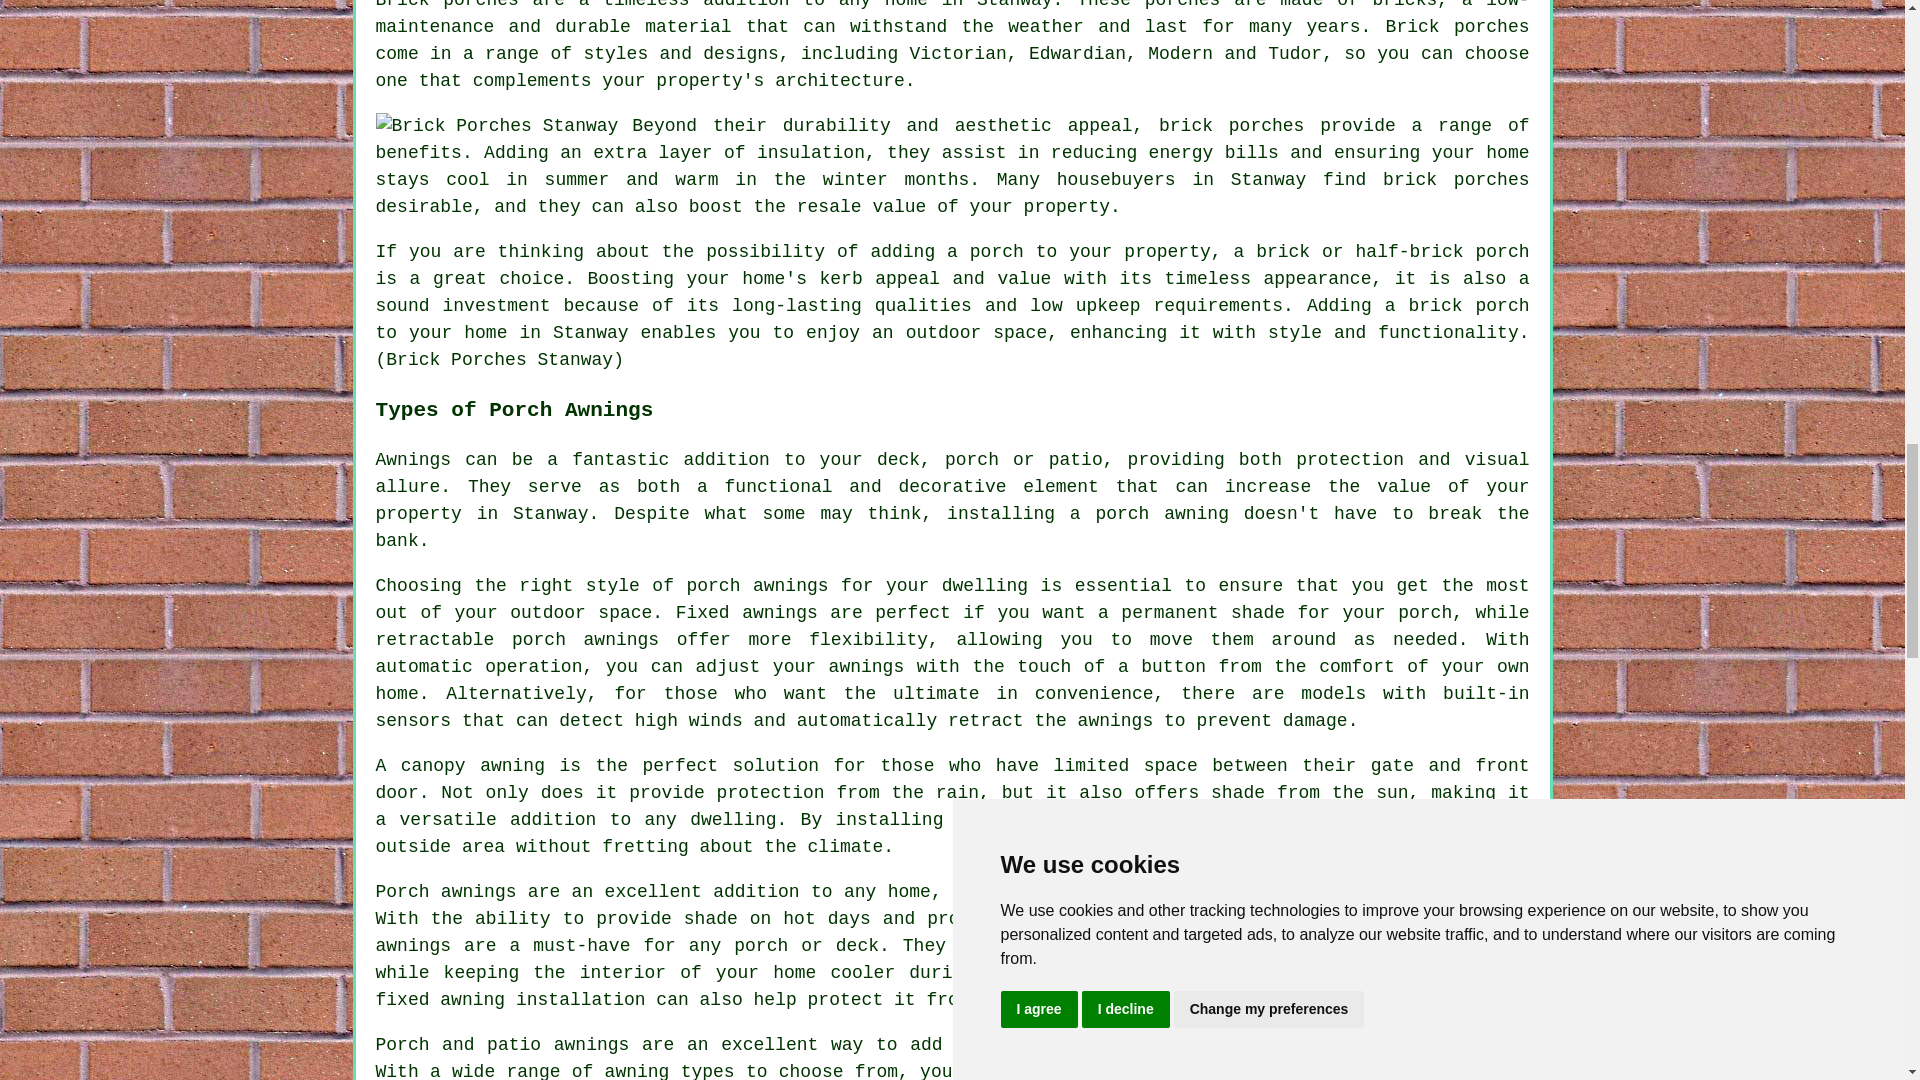 This screenshot has height=1080, width=1920. Describe the element at coordinates (1161, 514) in the screenshot. I see `porch awning` at that location.